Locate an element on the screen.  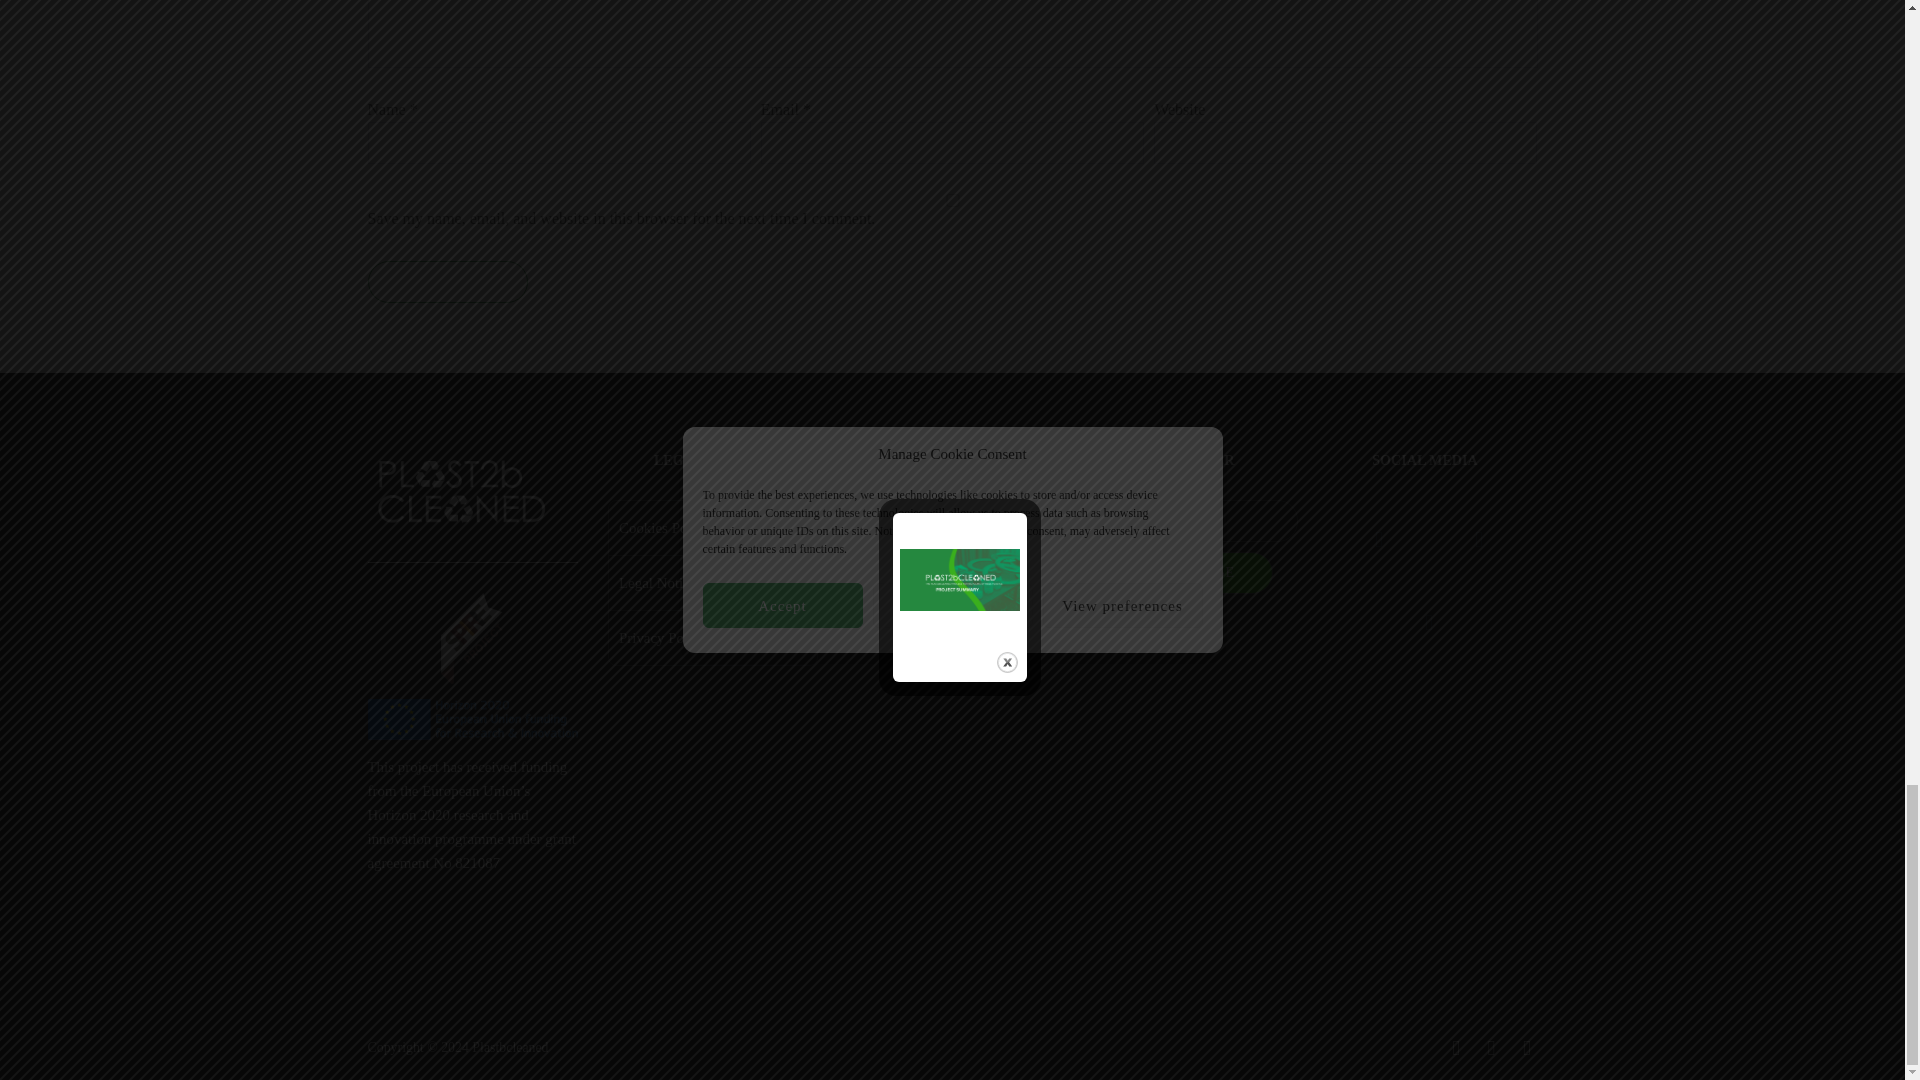
yes is located at coordinates (952, 200).